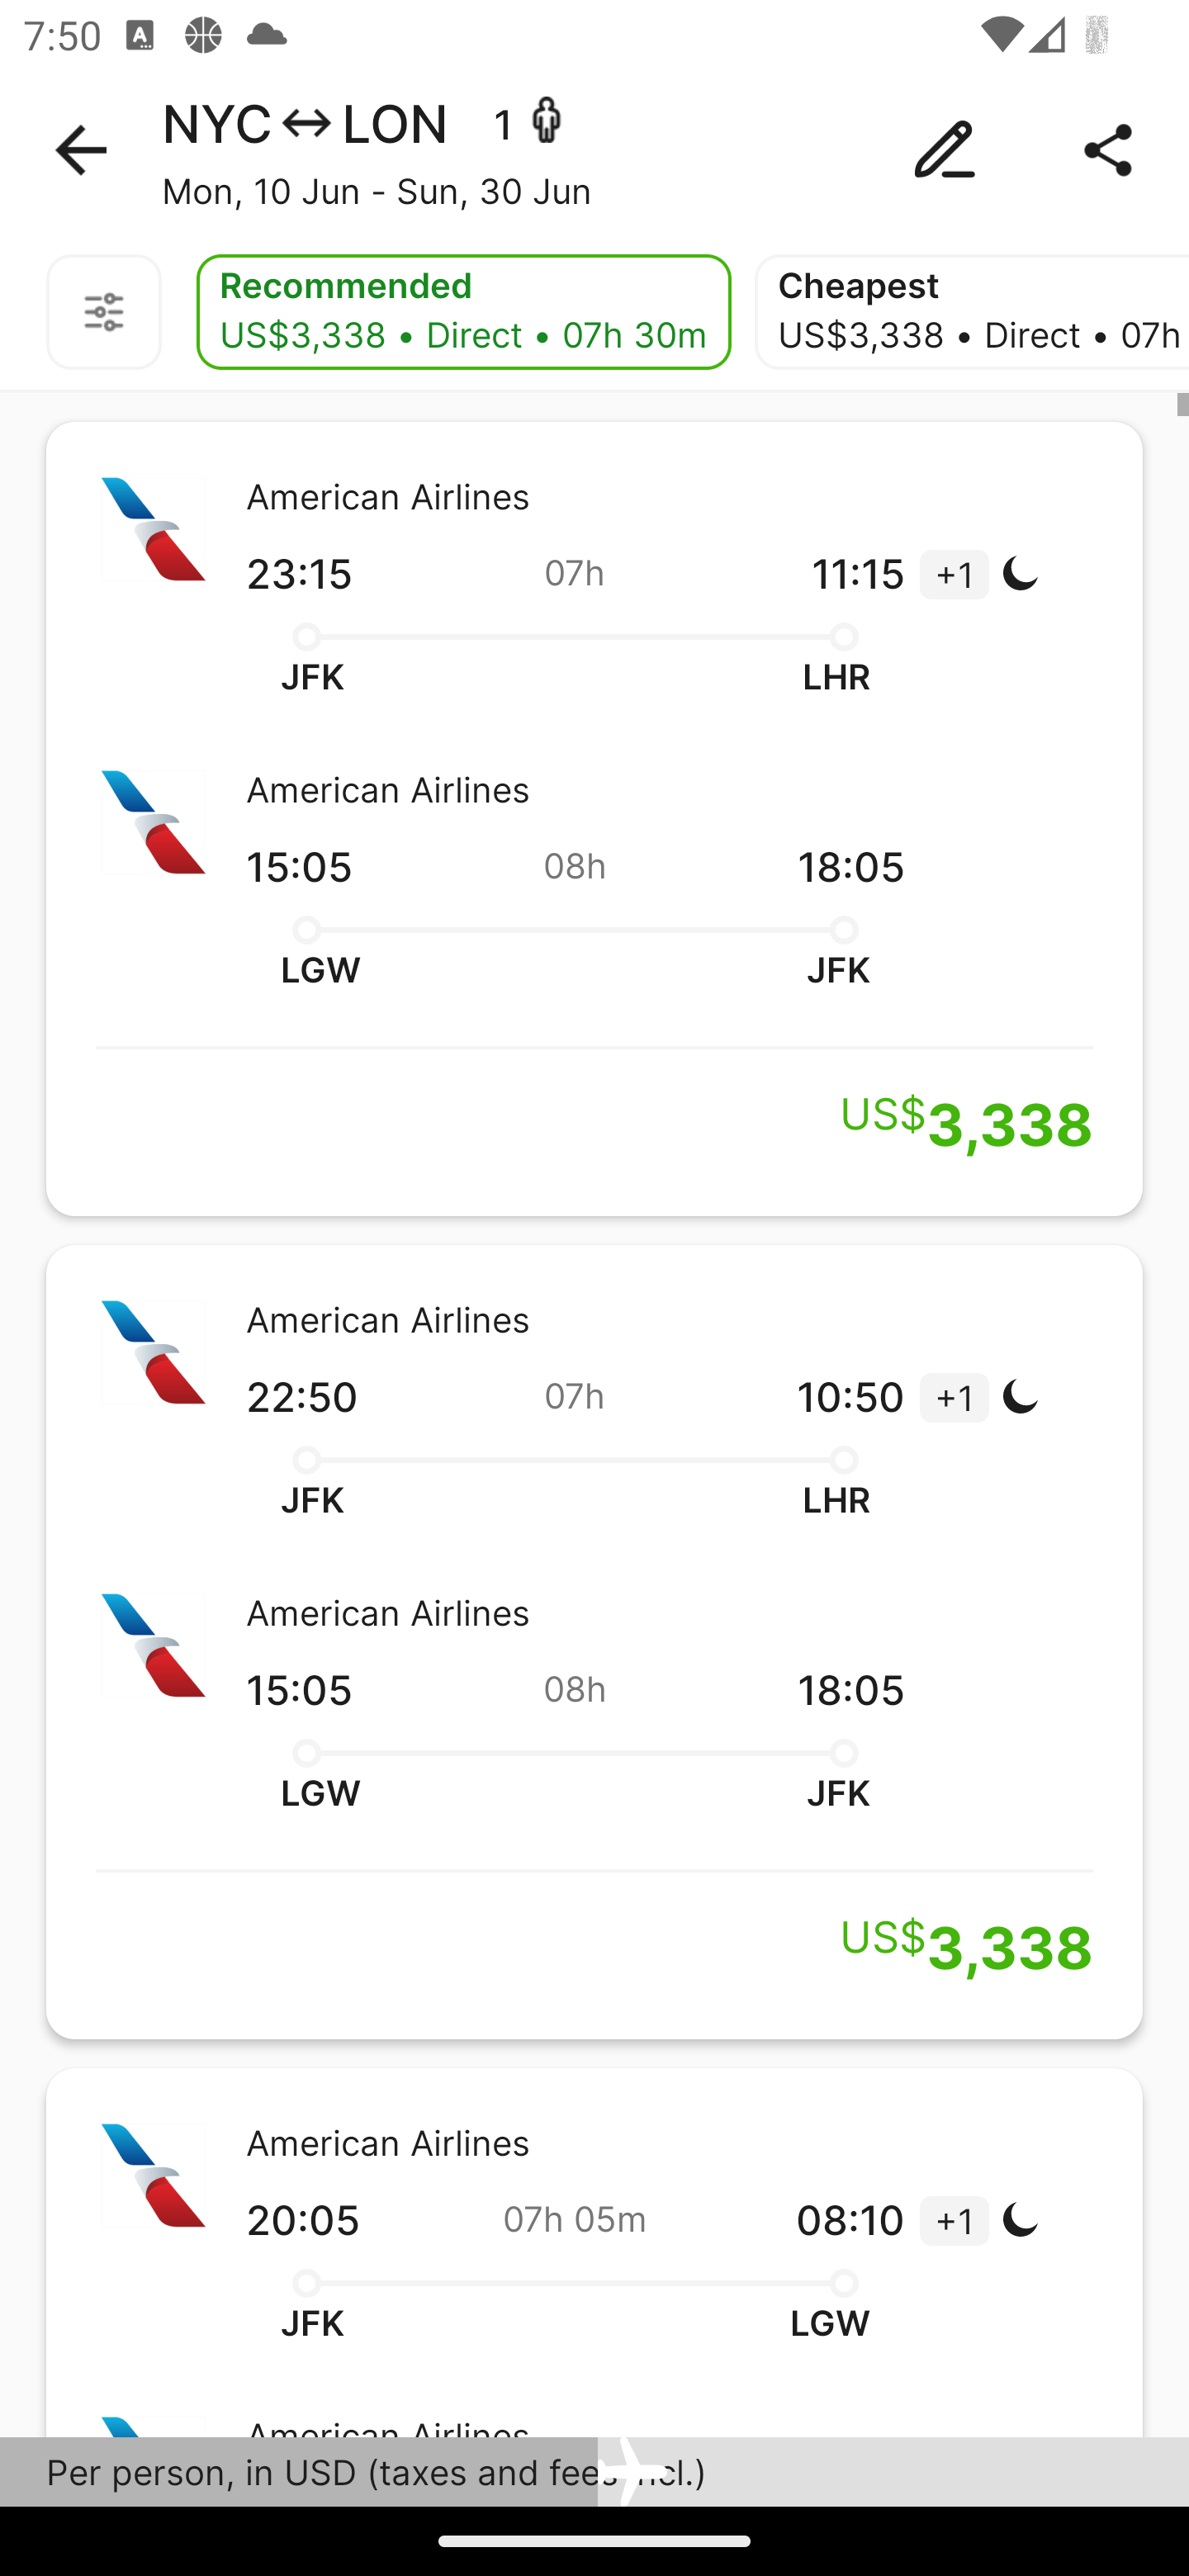 This screenshot has width=1189, height=2576. Describe the element at coordinates (594, 150) in the screenshot. I see `NYC LON   1 - Mon, 10 Jun - Sun, 30 Jun` at that location.